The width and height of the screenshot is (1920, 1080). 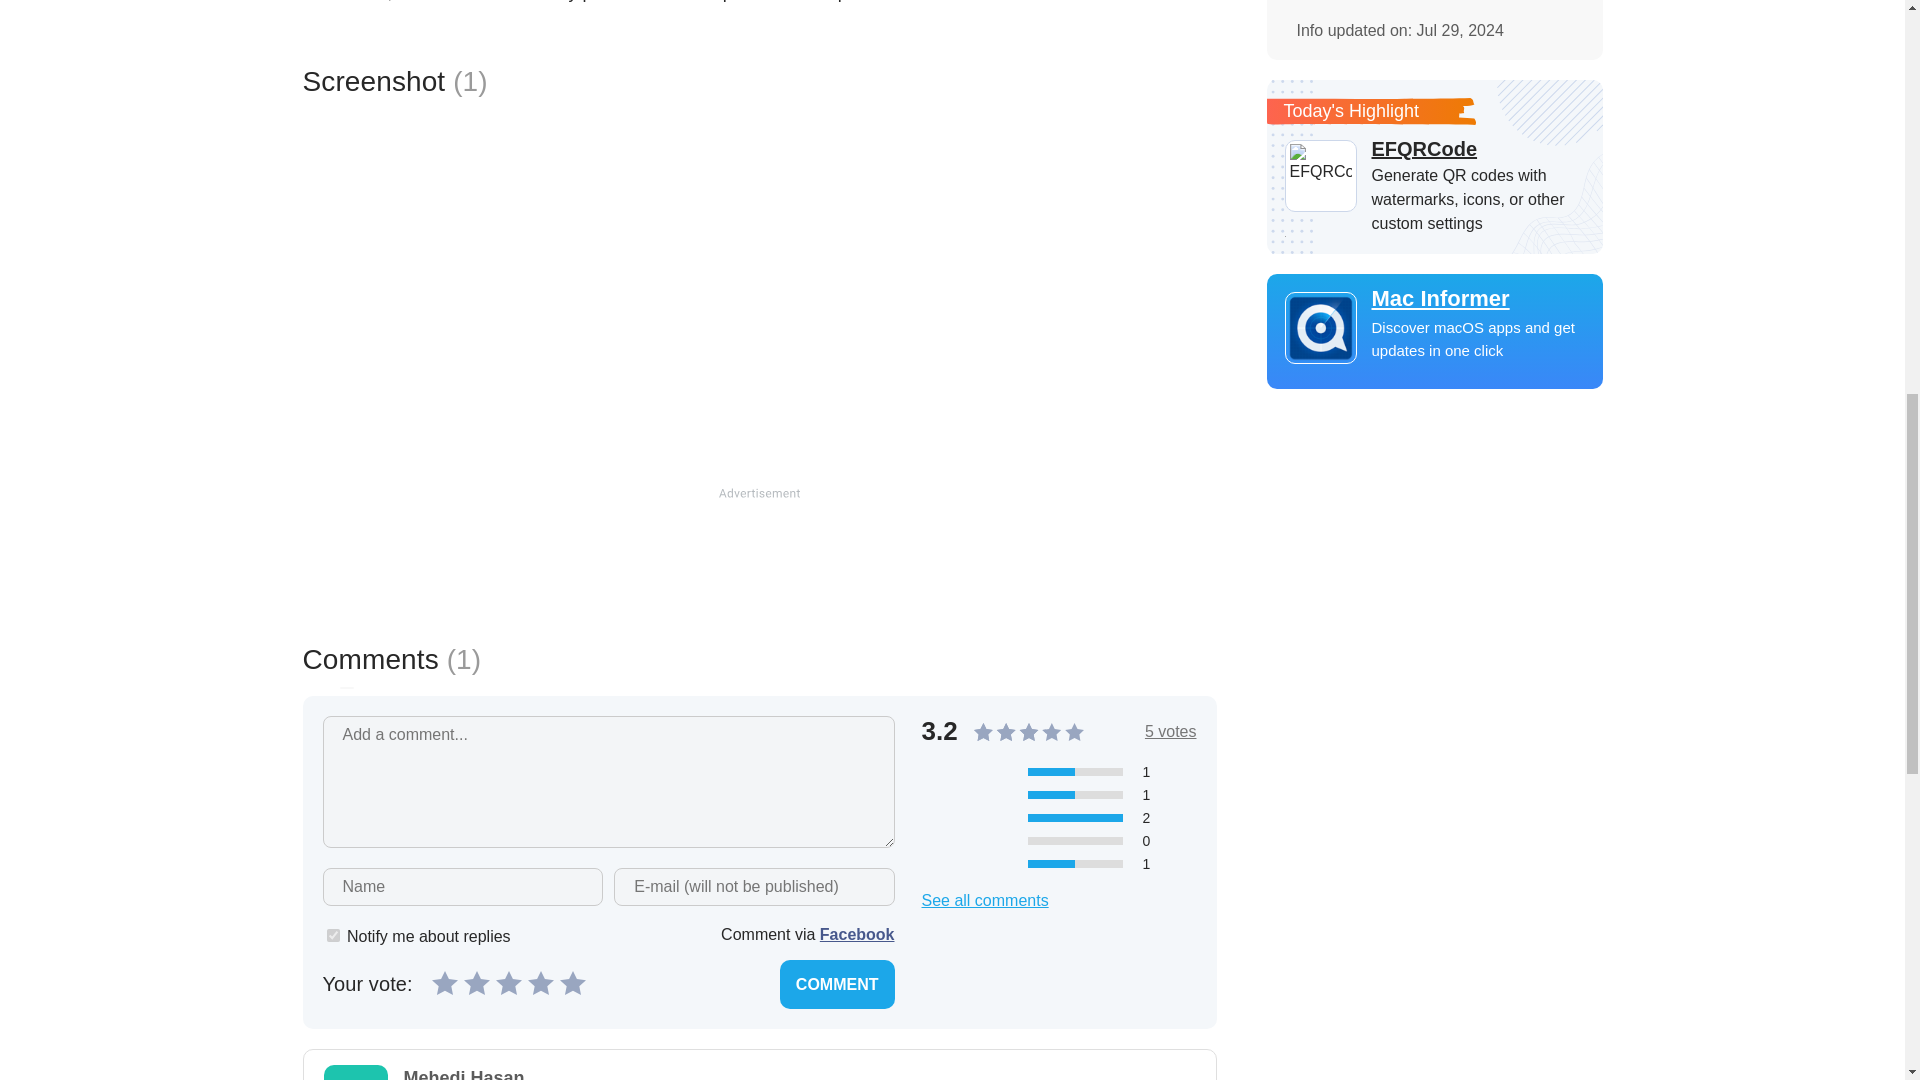 I want to click on 1, so click(x=444, y=981).